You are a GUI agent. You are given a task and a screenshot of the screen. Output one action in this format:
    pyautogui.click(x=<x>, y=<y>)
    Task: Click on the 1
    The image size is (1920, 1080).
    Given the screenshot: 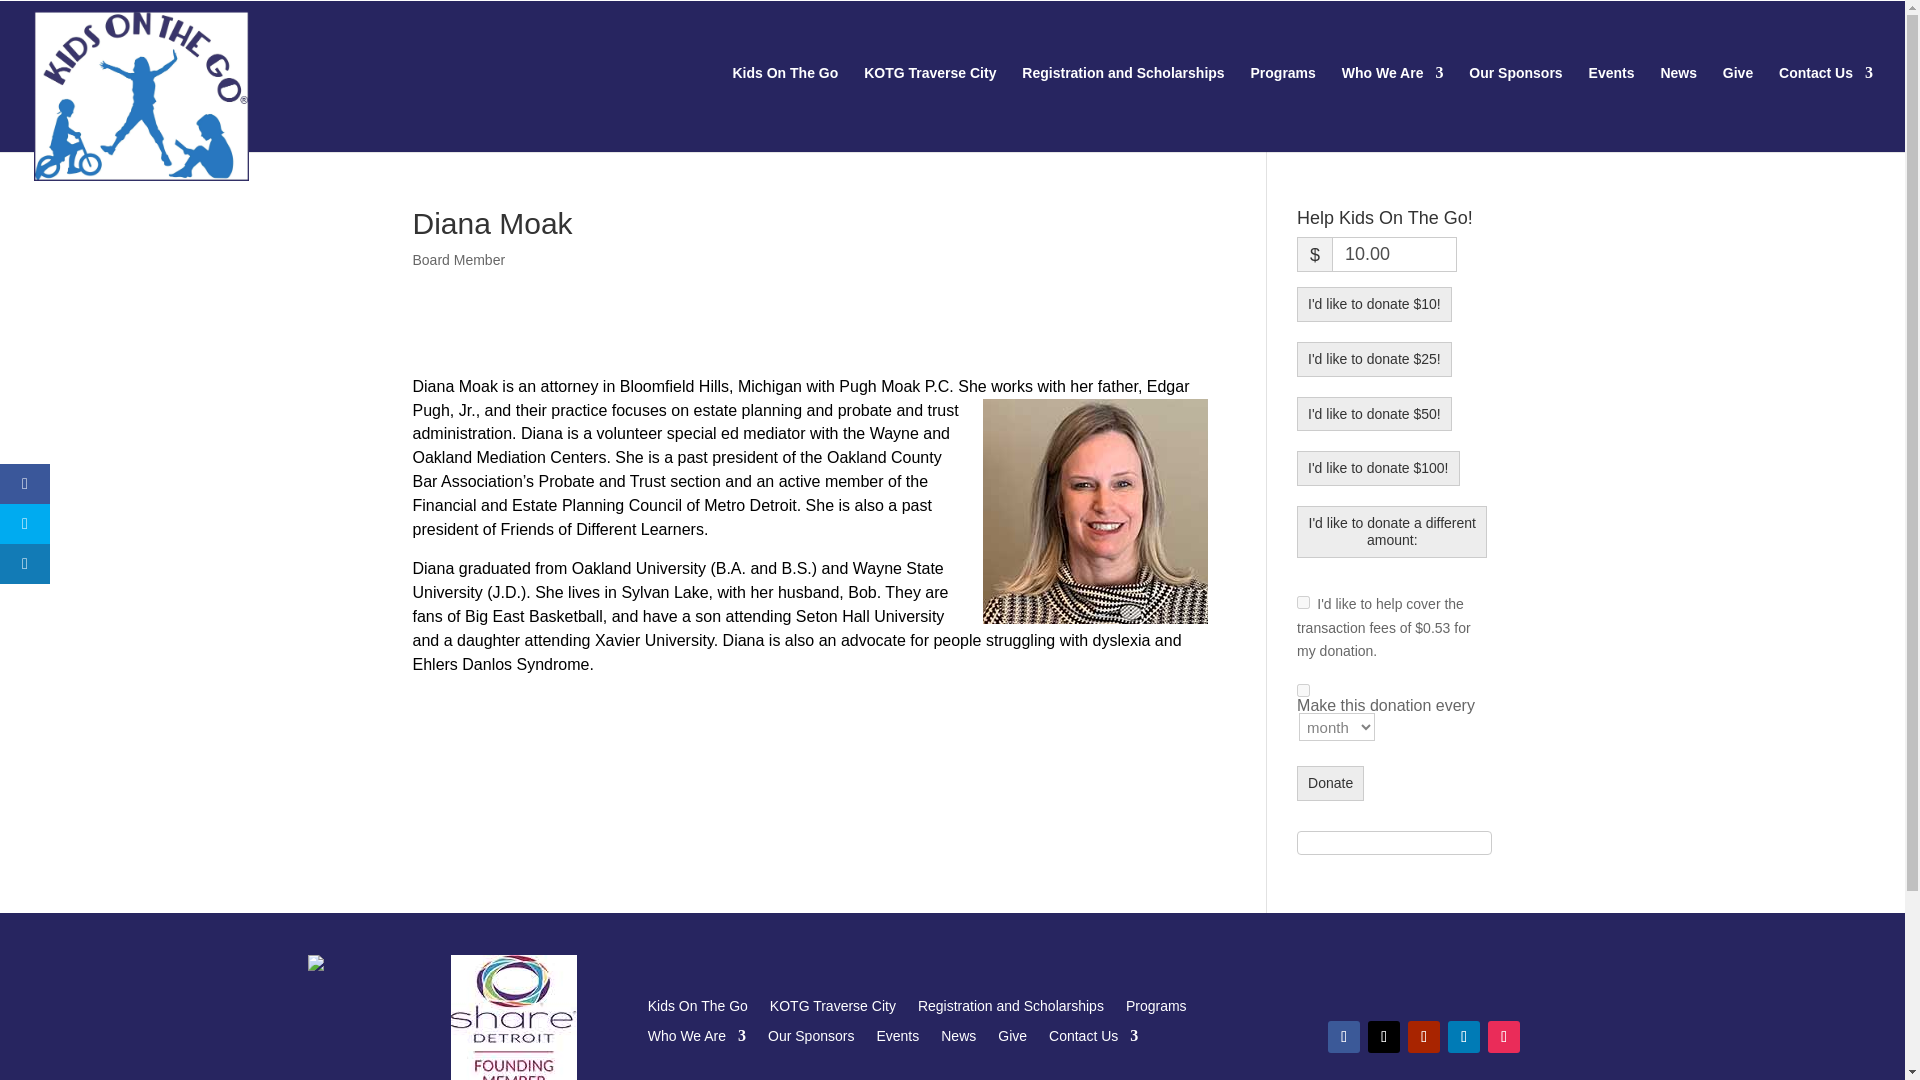 What is the action you would take?
    pyautogui.click(x=1303, y=602)
    